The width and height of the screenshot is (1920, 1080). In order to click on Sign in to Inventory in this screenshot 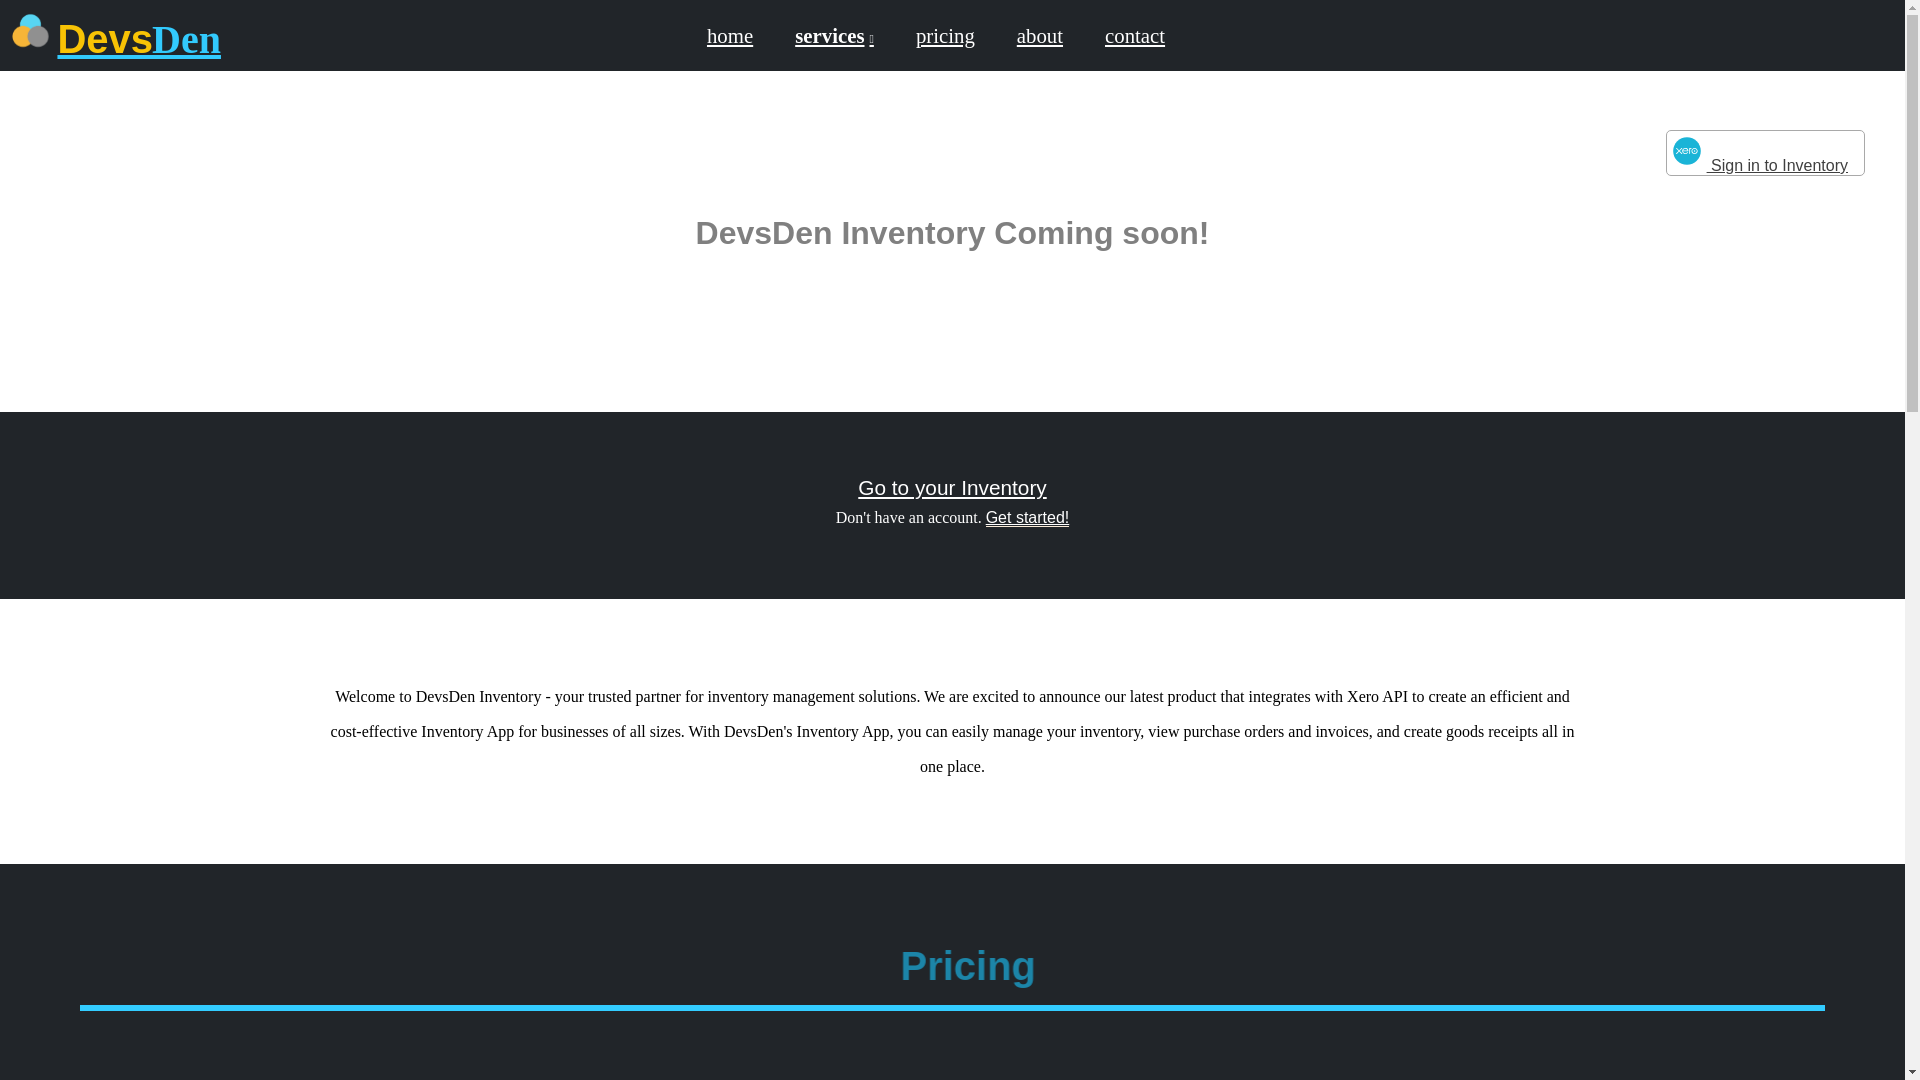, I will do `click(1765, 152)`.